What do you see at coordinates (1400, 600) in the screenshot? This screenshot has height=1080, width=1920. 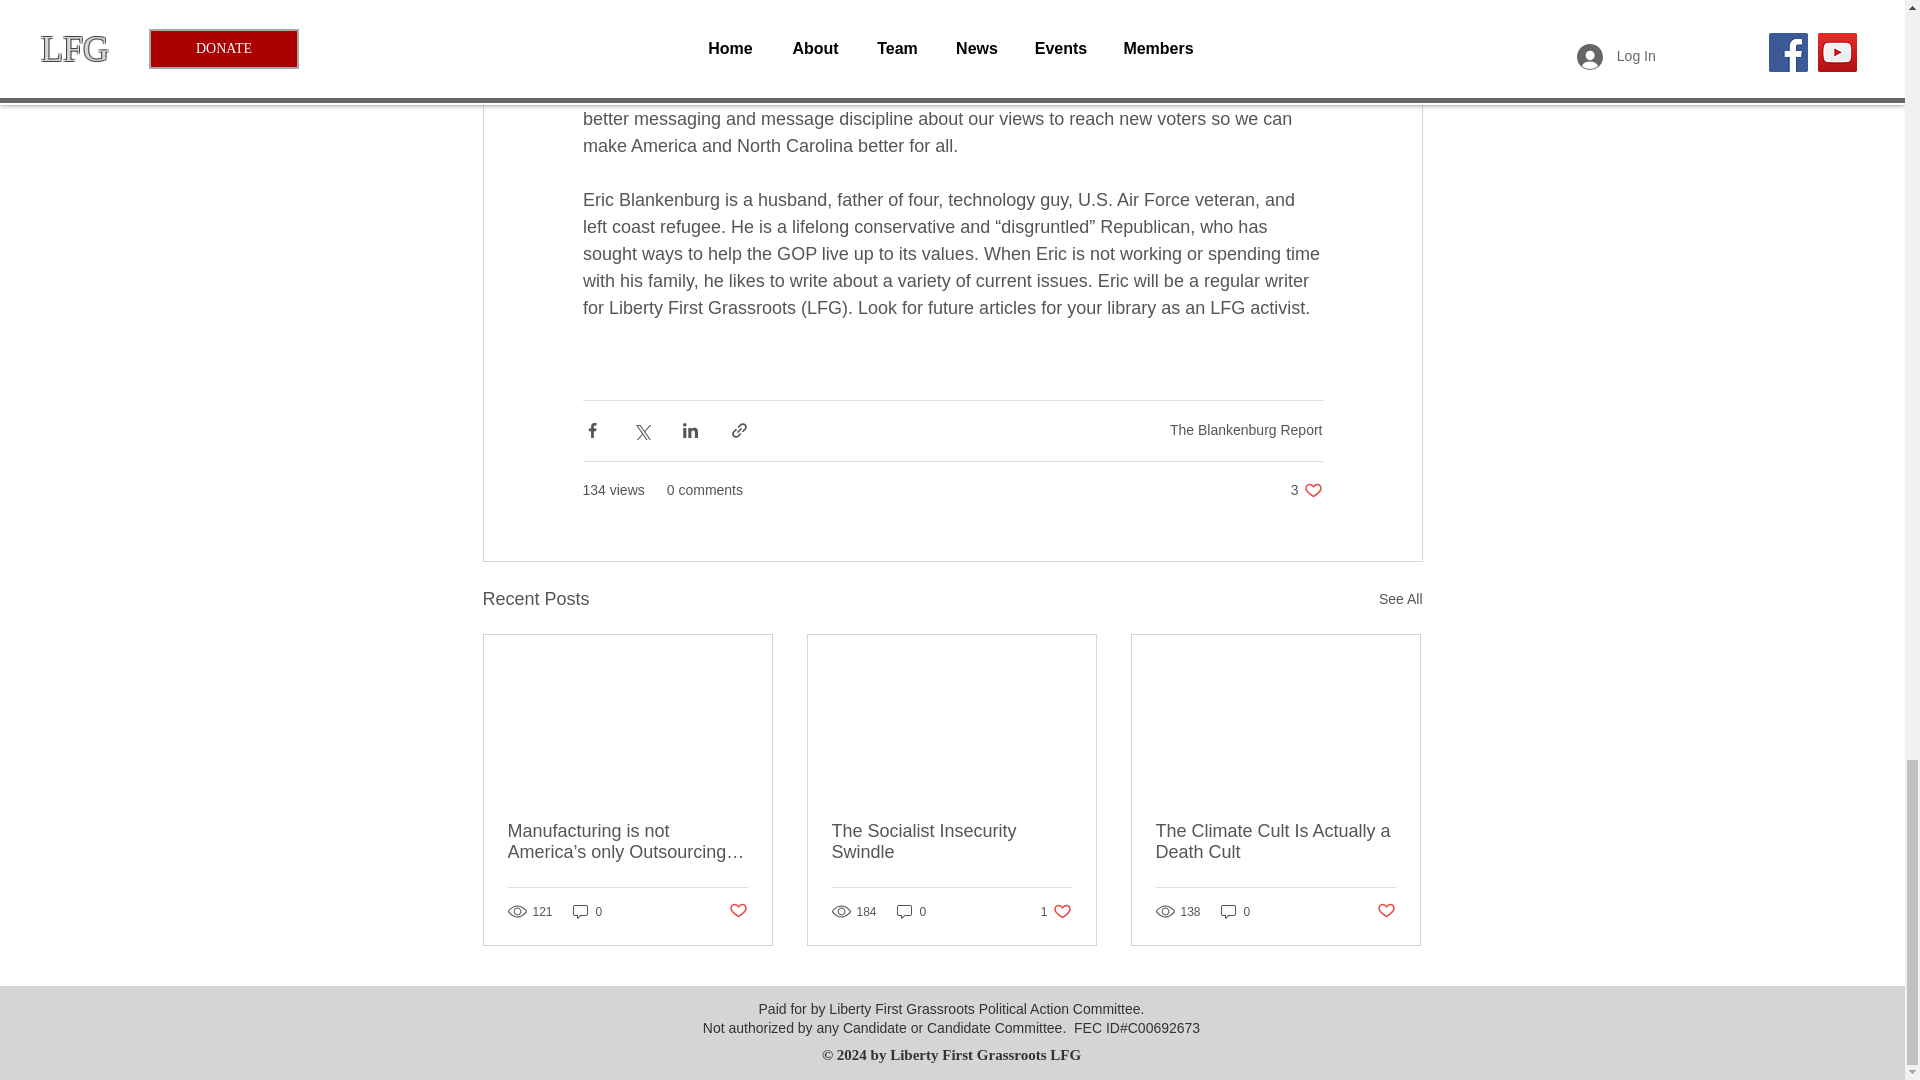 I see `0` at bounding box center [1400, 600].